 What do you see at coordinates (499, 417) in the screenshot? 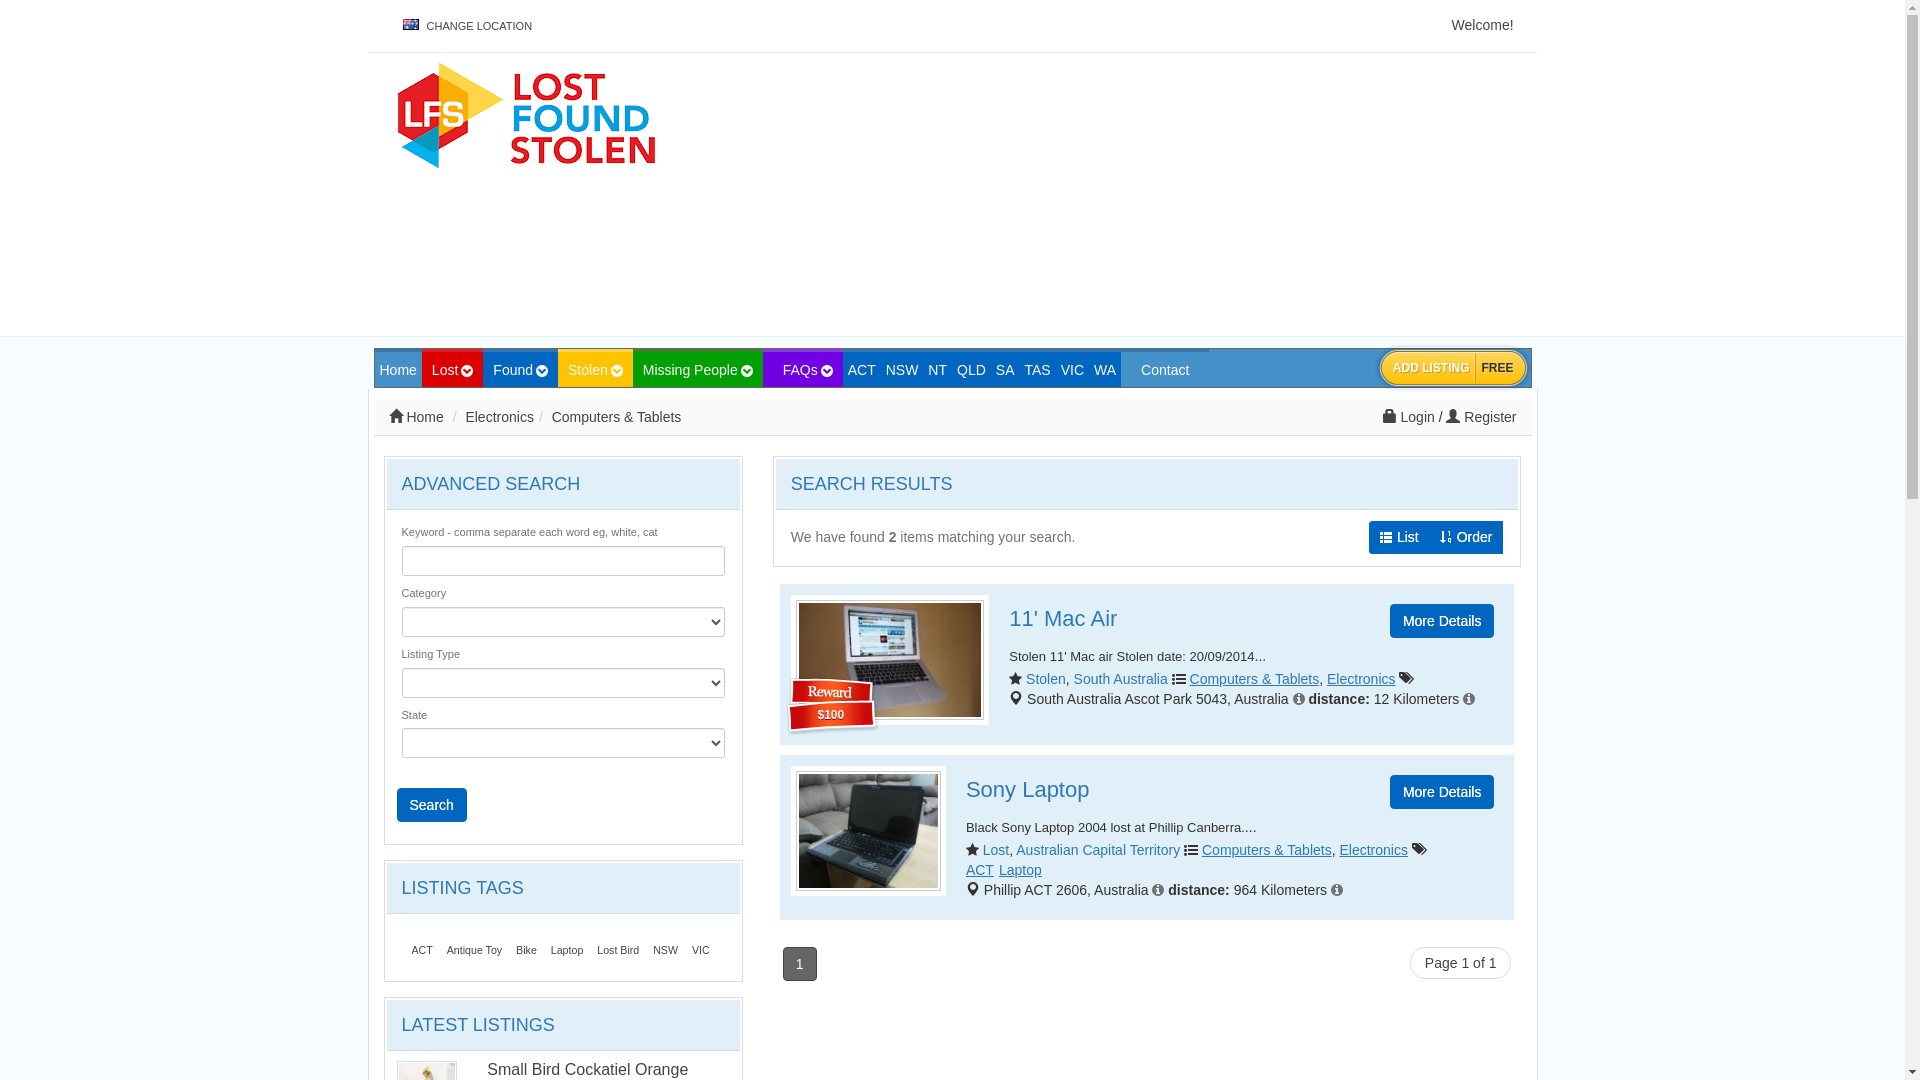
I see `Electronics` at bounding box center [499, 417].